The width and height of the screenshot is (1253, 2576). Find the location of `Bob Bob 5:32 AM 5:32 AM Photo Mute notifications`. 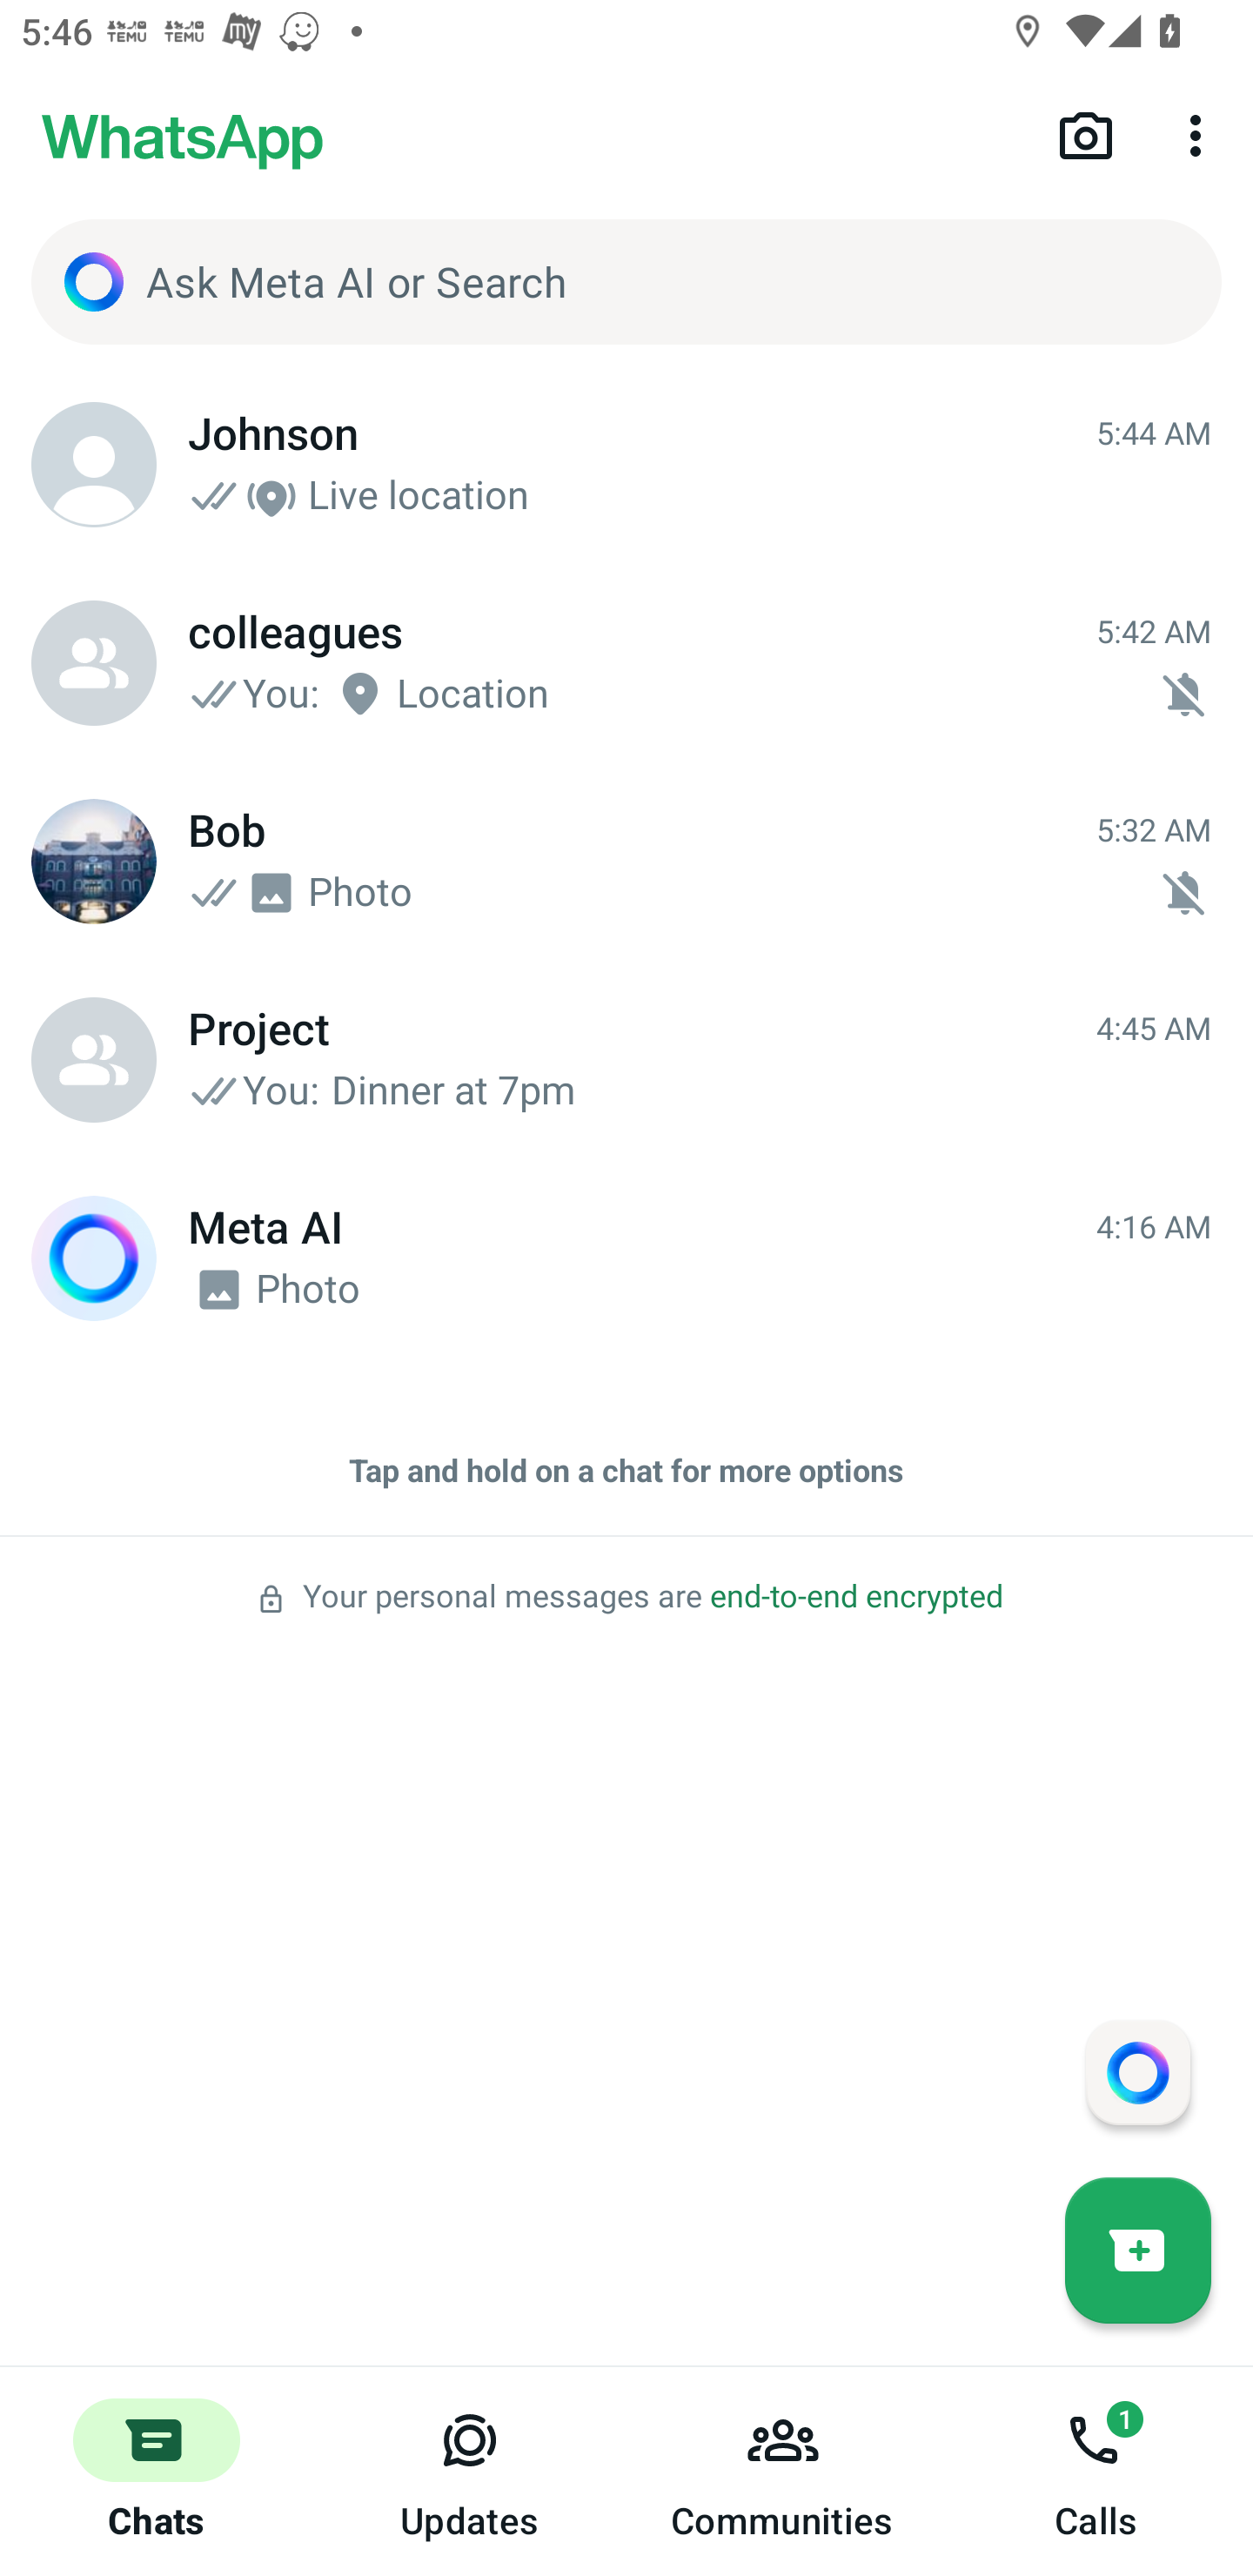

Bob Bob 5:32 AM 5:32 AM Photo Mute notifications is located at coordinates (626, 862).